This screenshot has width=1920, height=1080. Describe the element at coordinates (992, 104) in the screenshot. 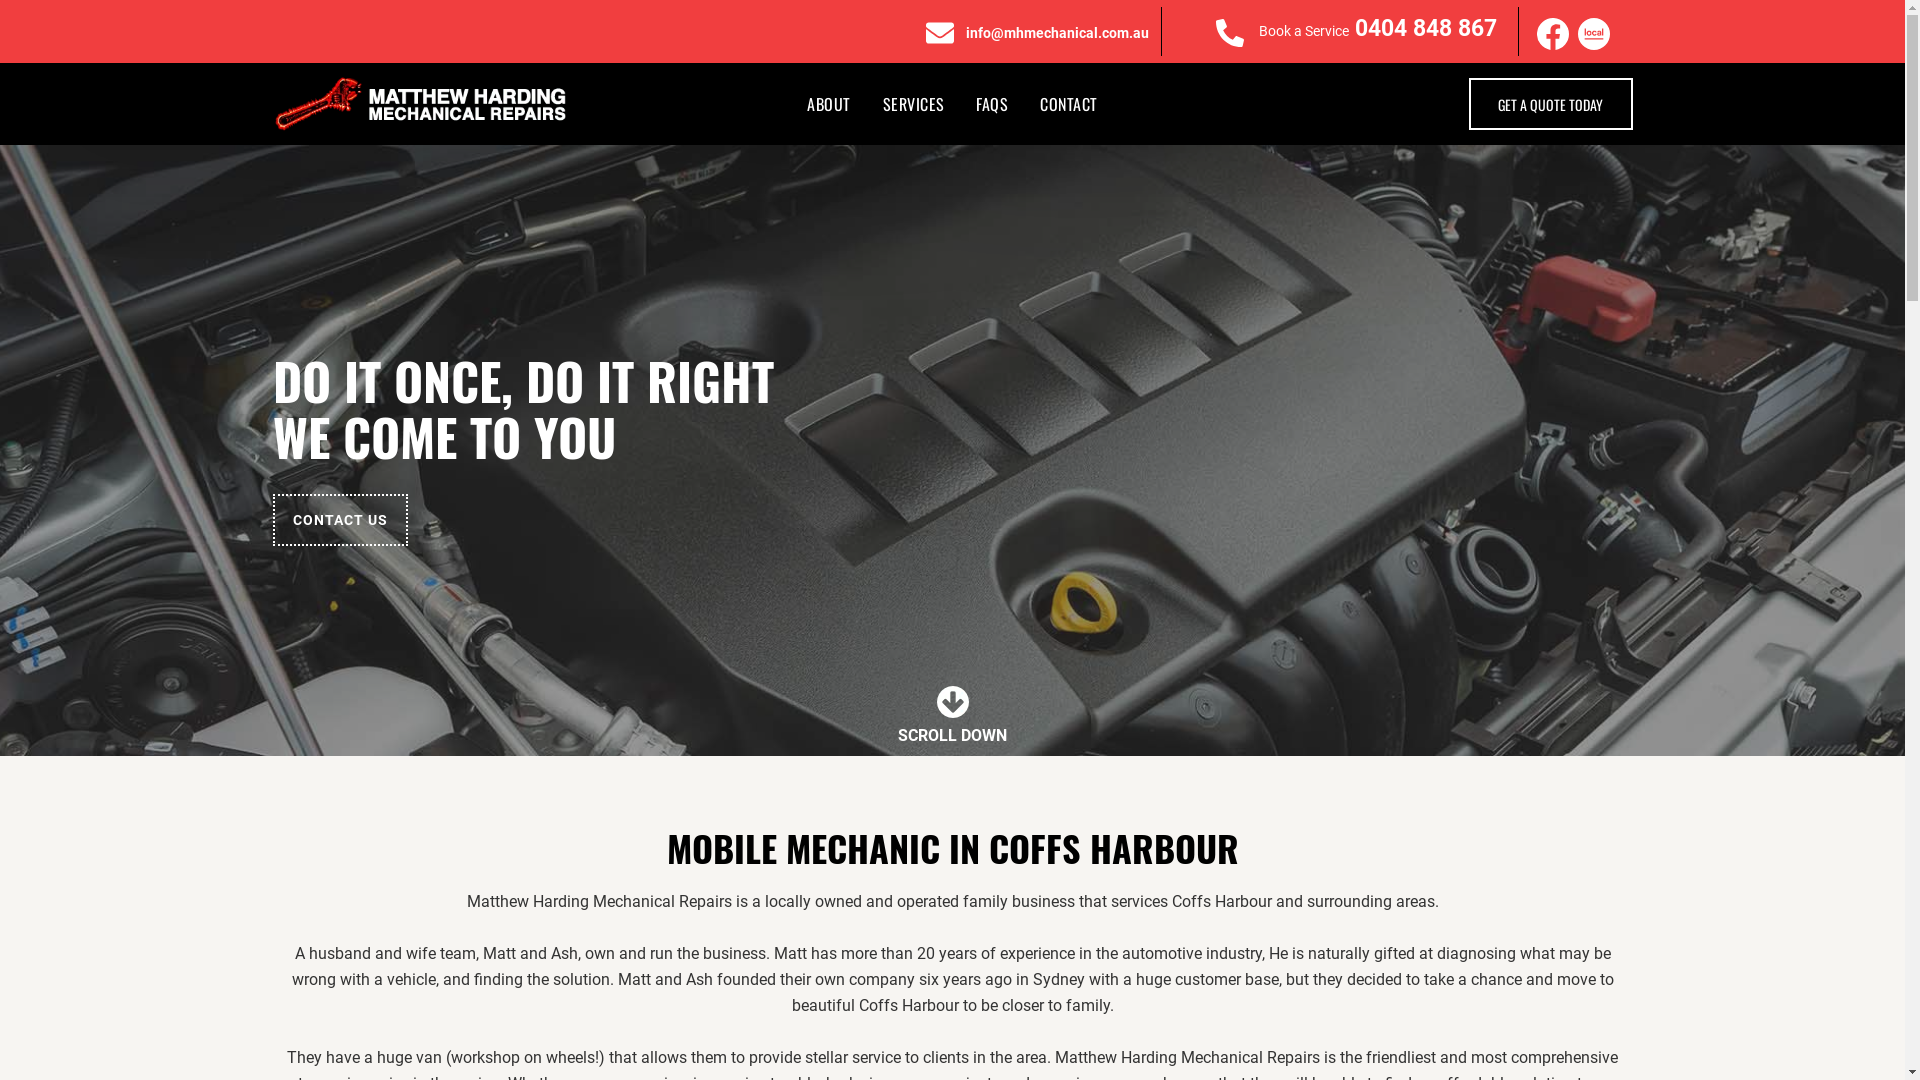

I see `FAQS` at that location.